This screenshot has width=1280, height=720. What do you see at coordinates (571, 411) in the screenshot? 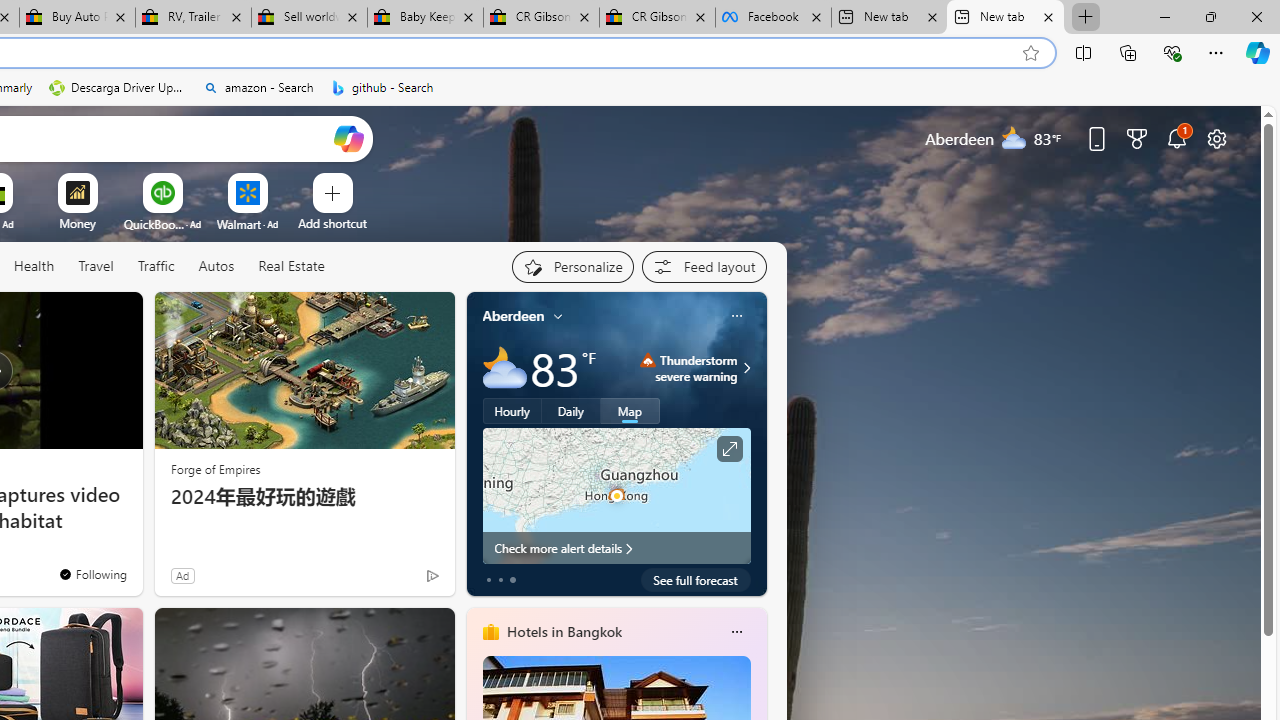
I see `Daily` at bounding box center [571, 411].